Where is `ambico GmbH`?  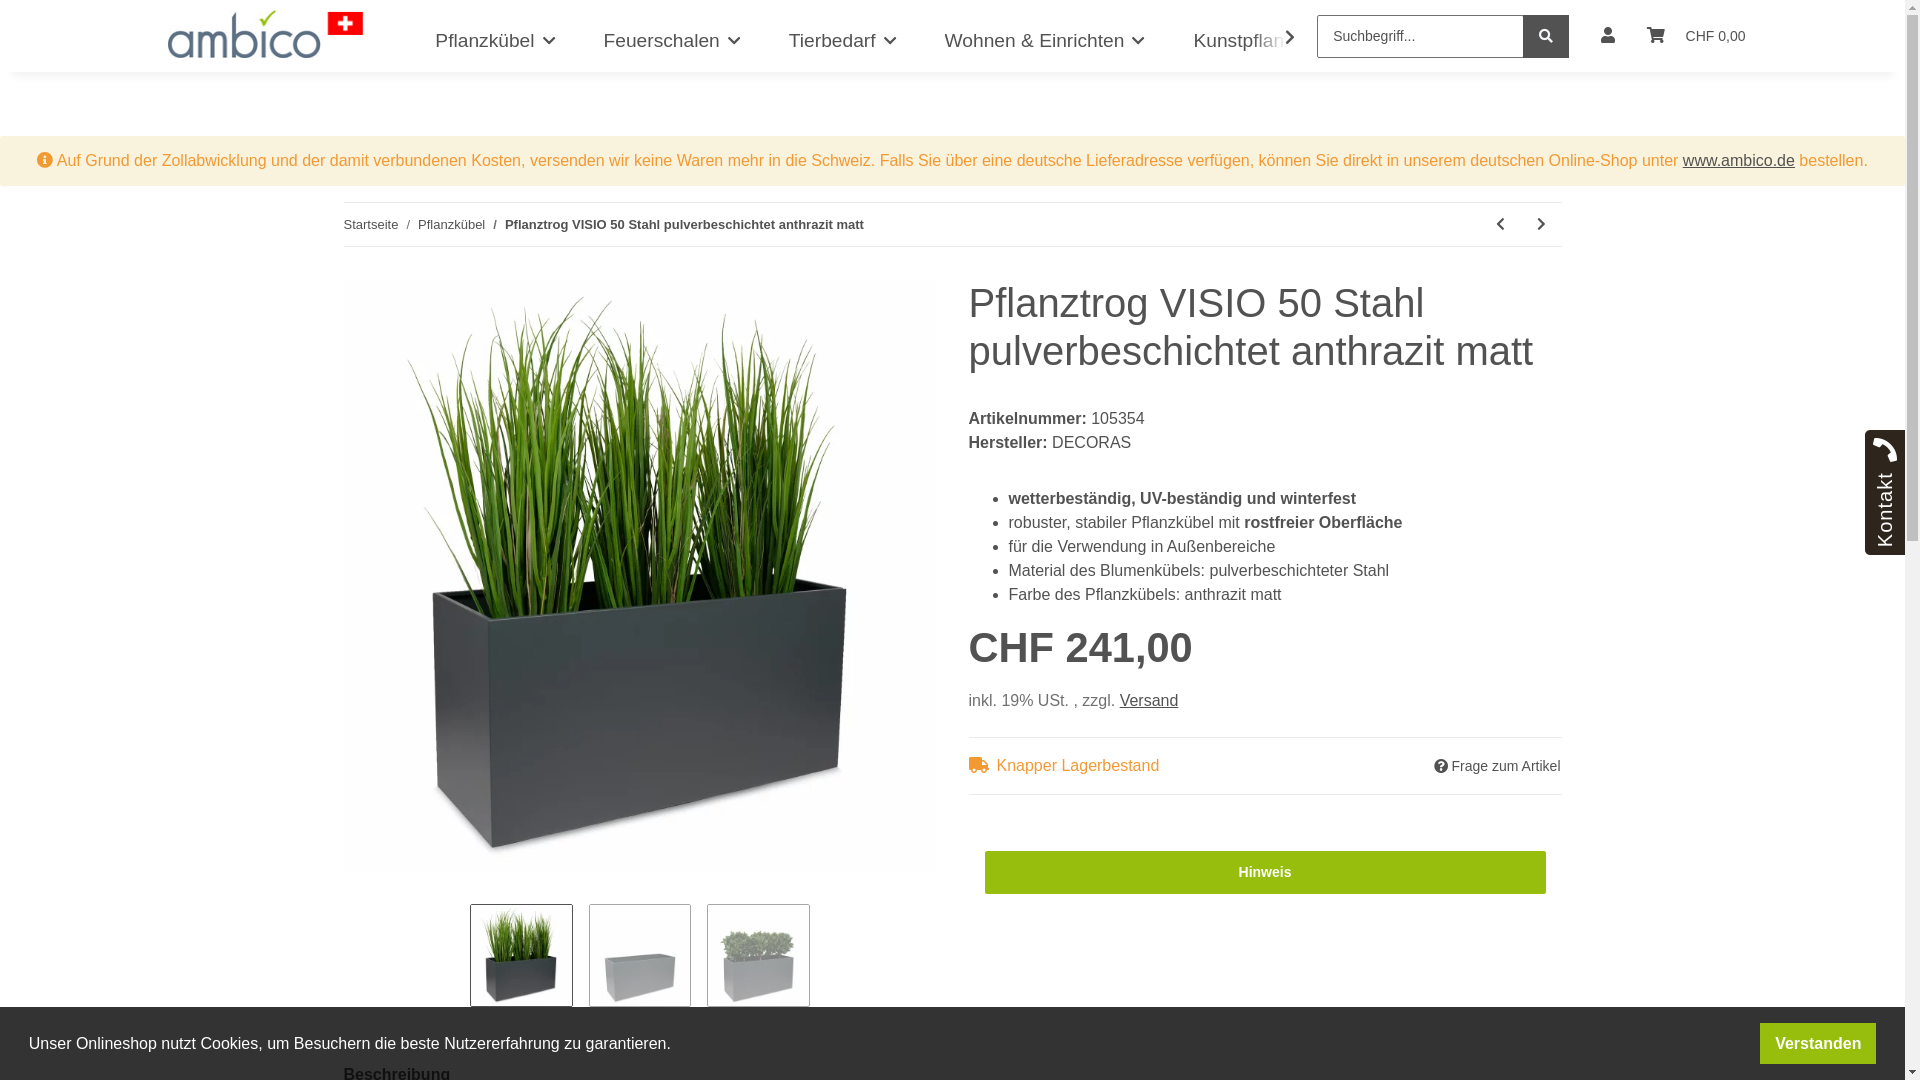
ambico GmbH is located at coordinates (266, 34).